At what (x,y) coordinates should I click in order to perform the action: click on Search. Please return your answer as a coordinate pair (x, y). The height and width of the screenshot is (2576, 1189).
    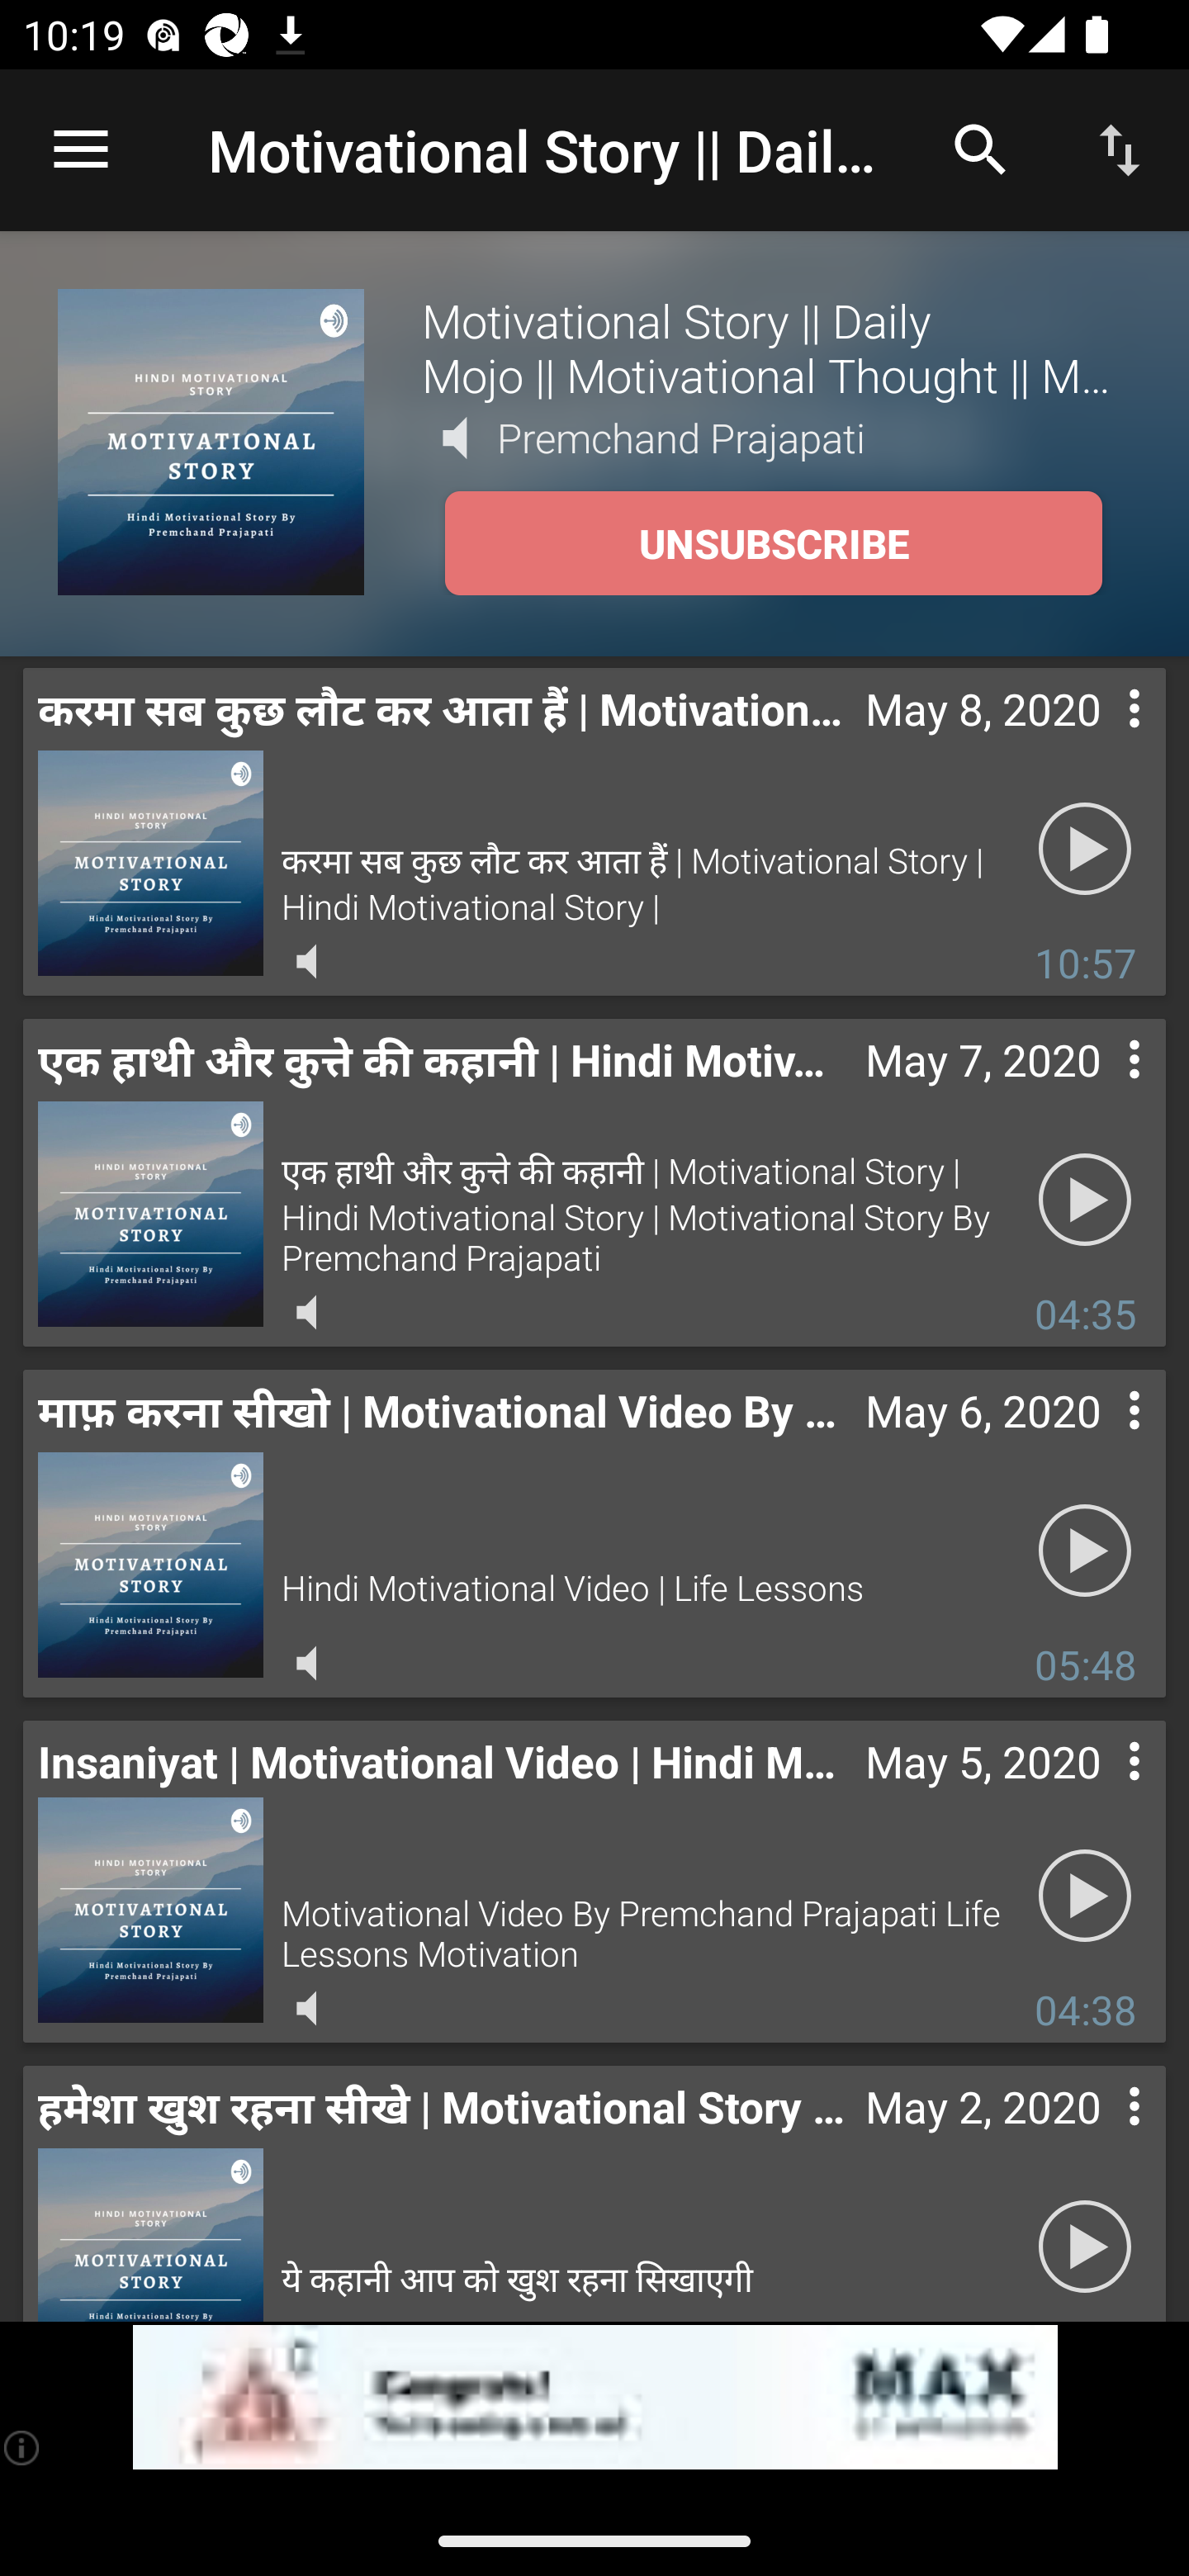
    Looking at the image, I should click on (981, 149).